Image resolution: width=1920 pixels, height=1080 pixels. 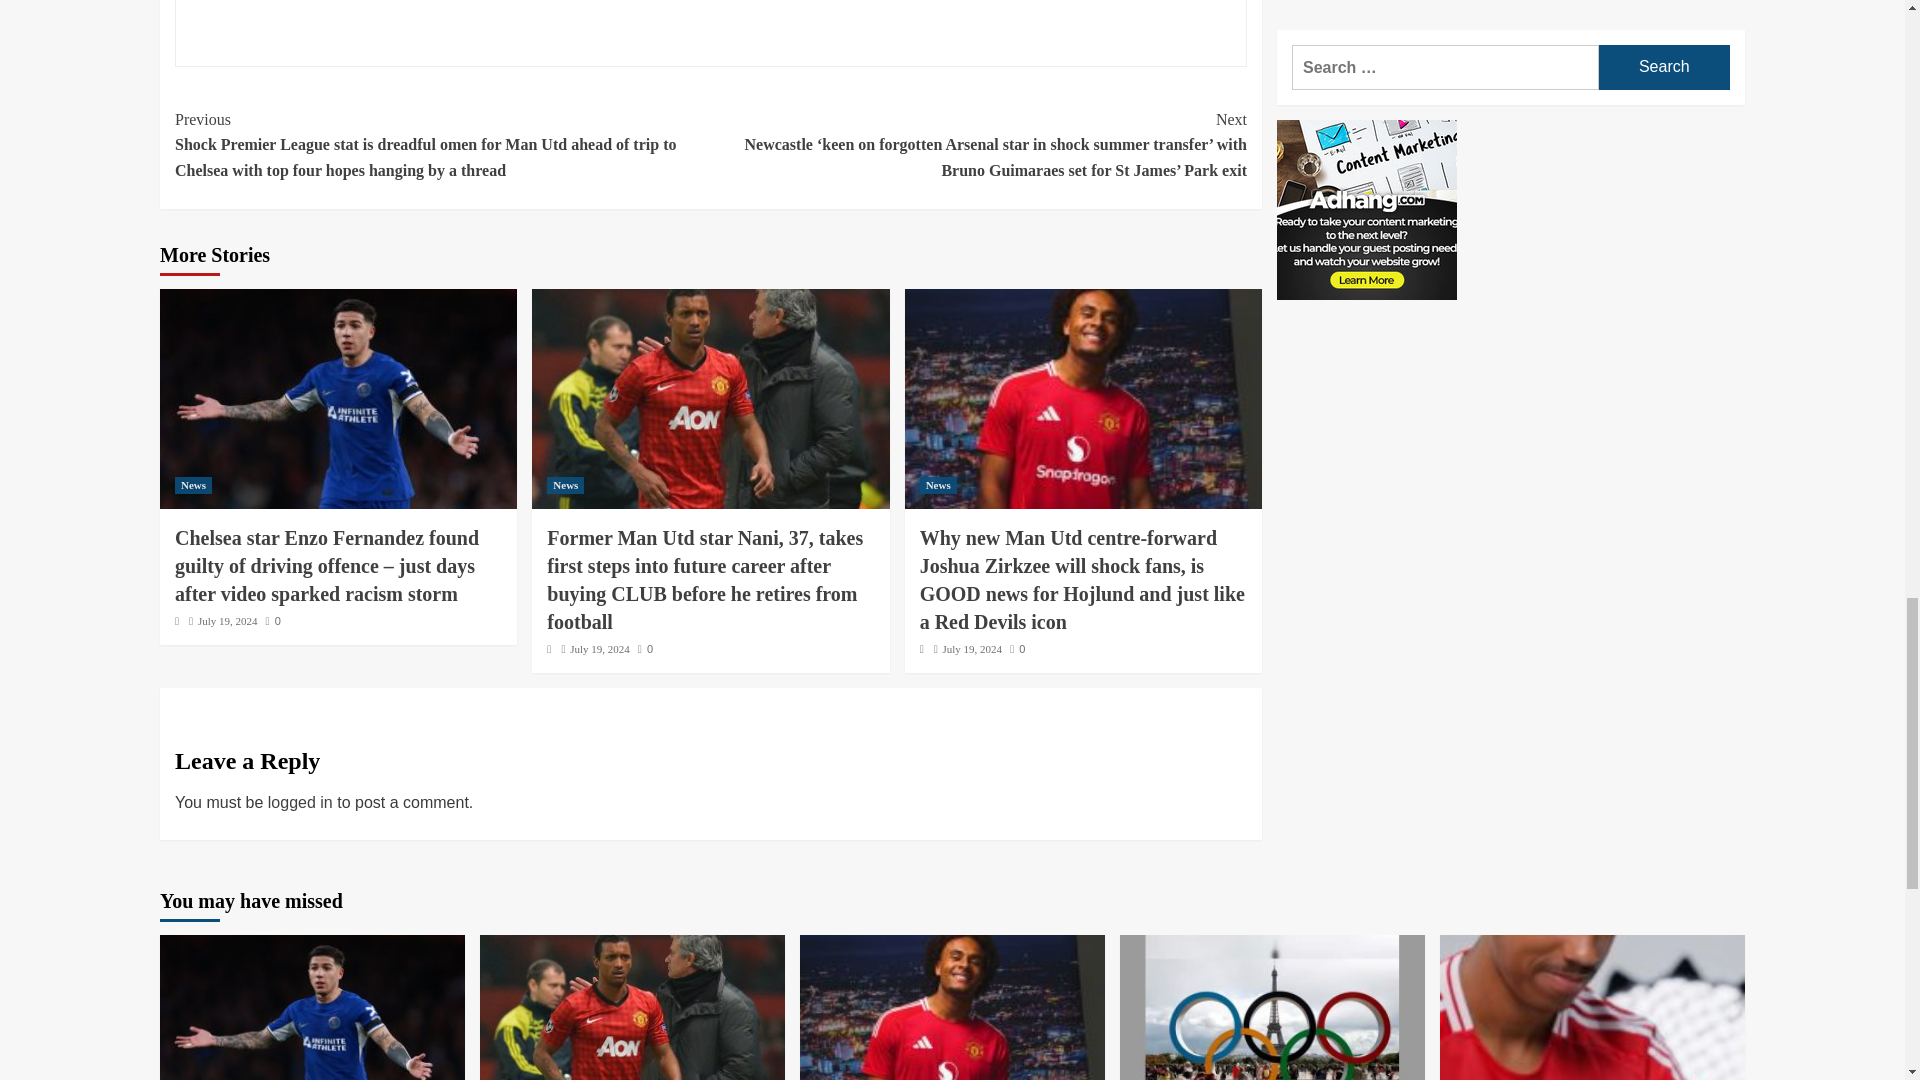 I want to click on July 19, 2024, so click(x=227, y=620).